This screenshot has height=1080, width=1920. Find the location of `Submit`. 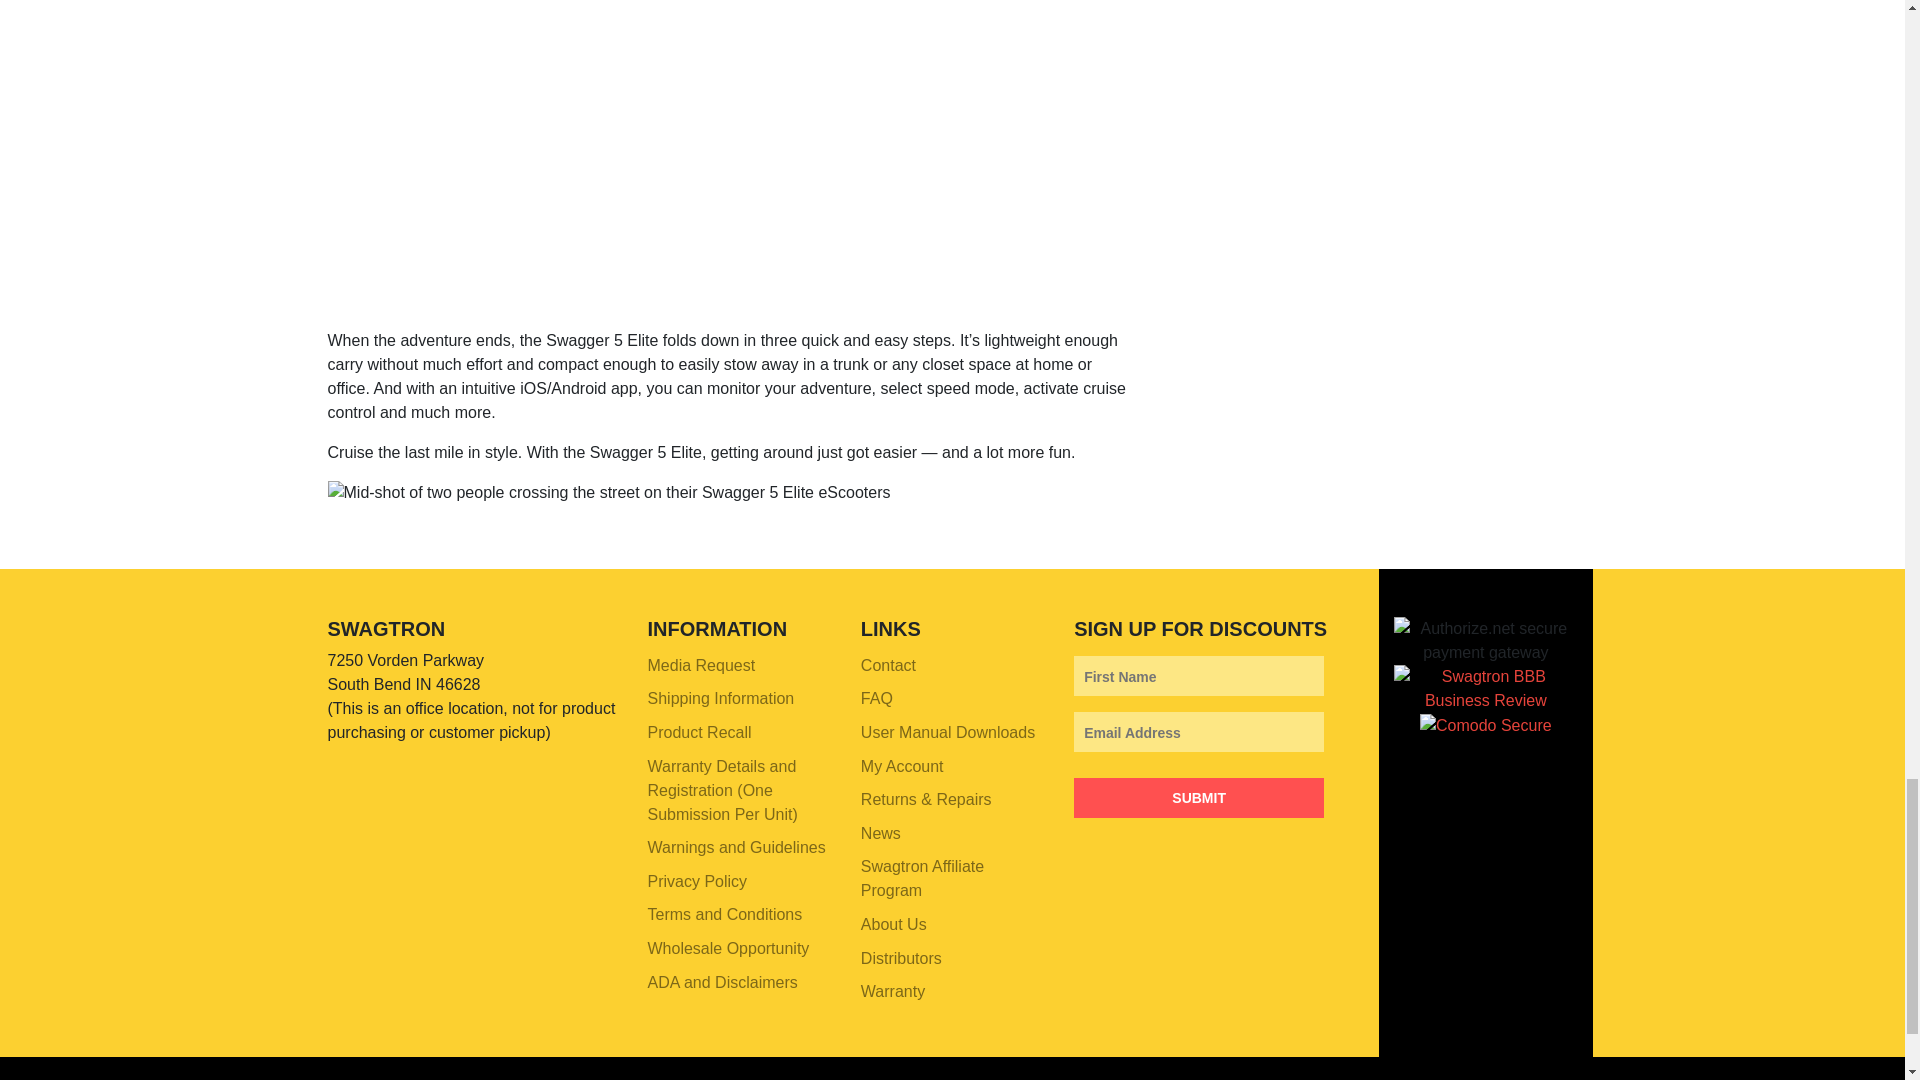

Submit is located at coordinates (1198, 797).